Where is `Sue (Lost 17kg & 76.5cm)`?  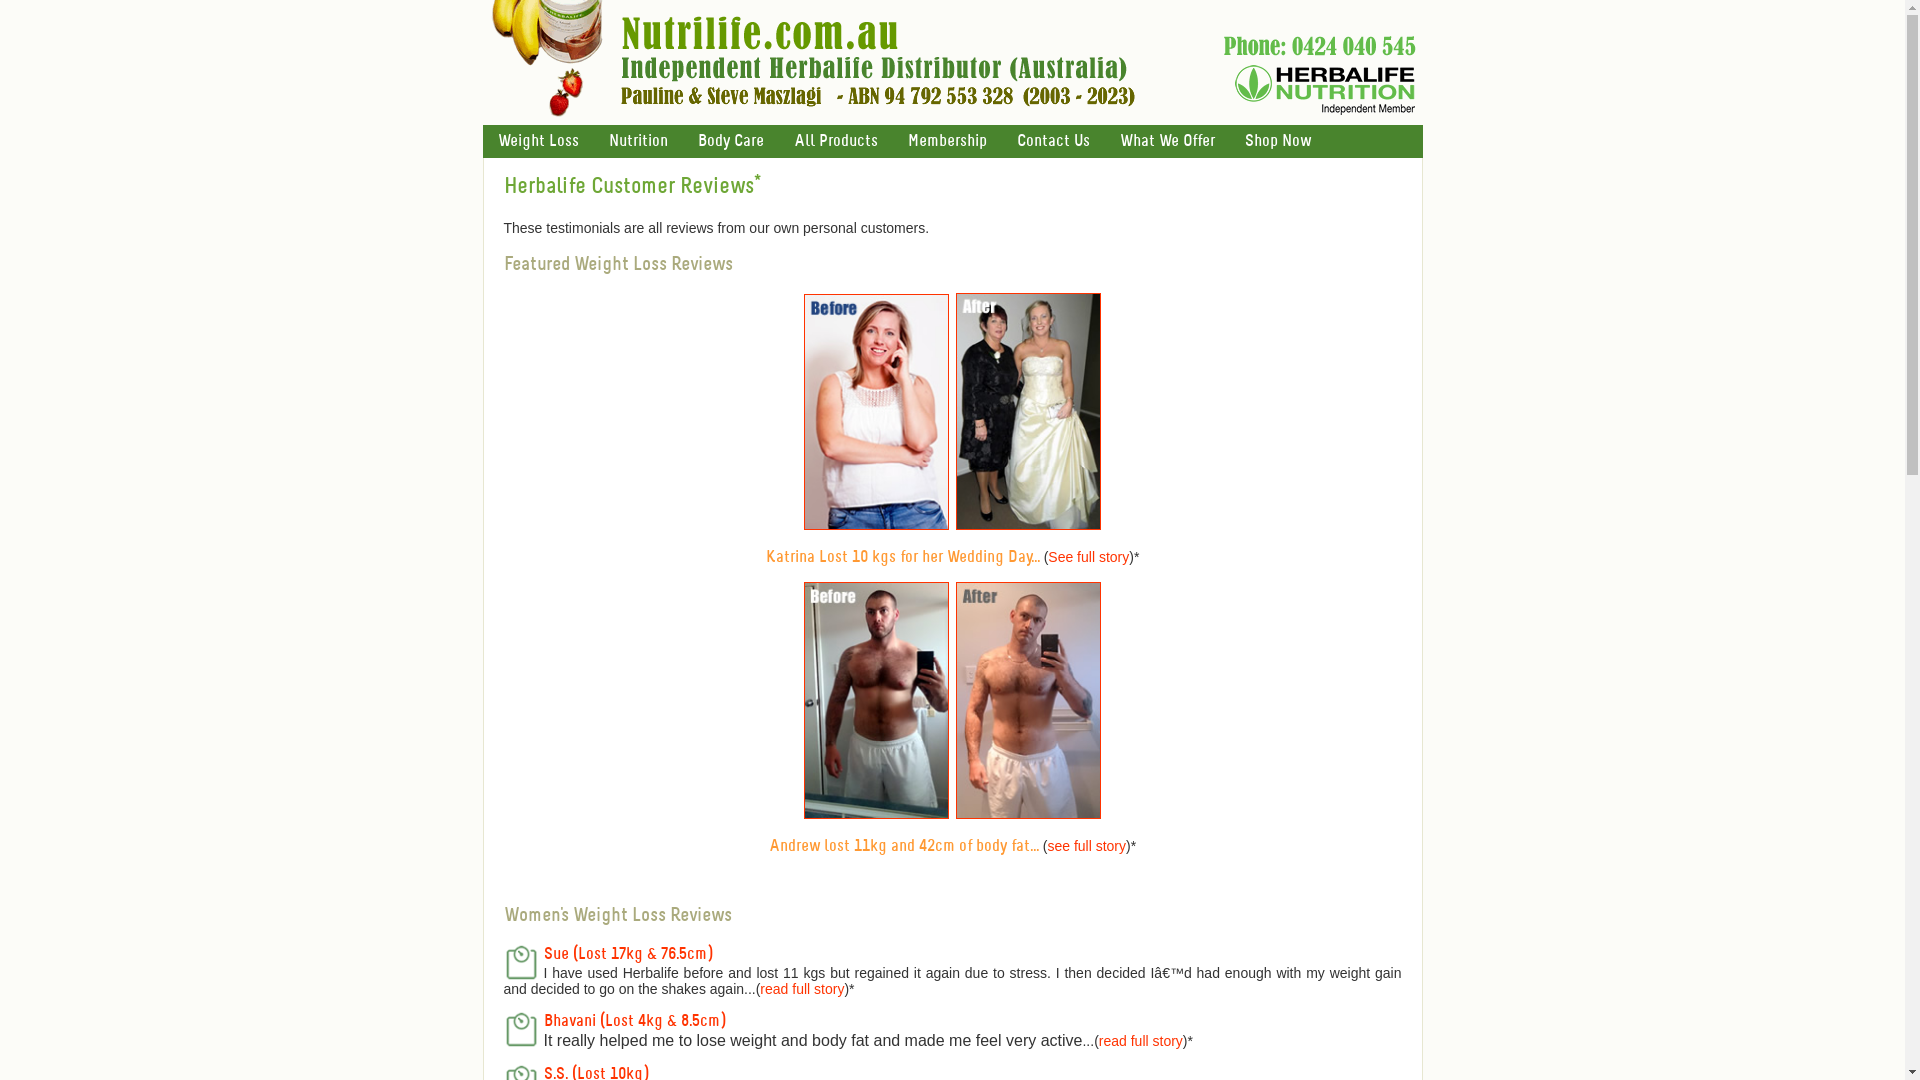 Sue (Lost 17kg & 76.5cm) is located at coordinates (628, 954).